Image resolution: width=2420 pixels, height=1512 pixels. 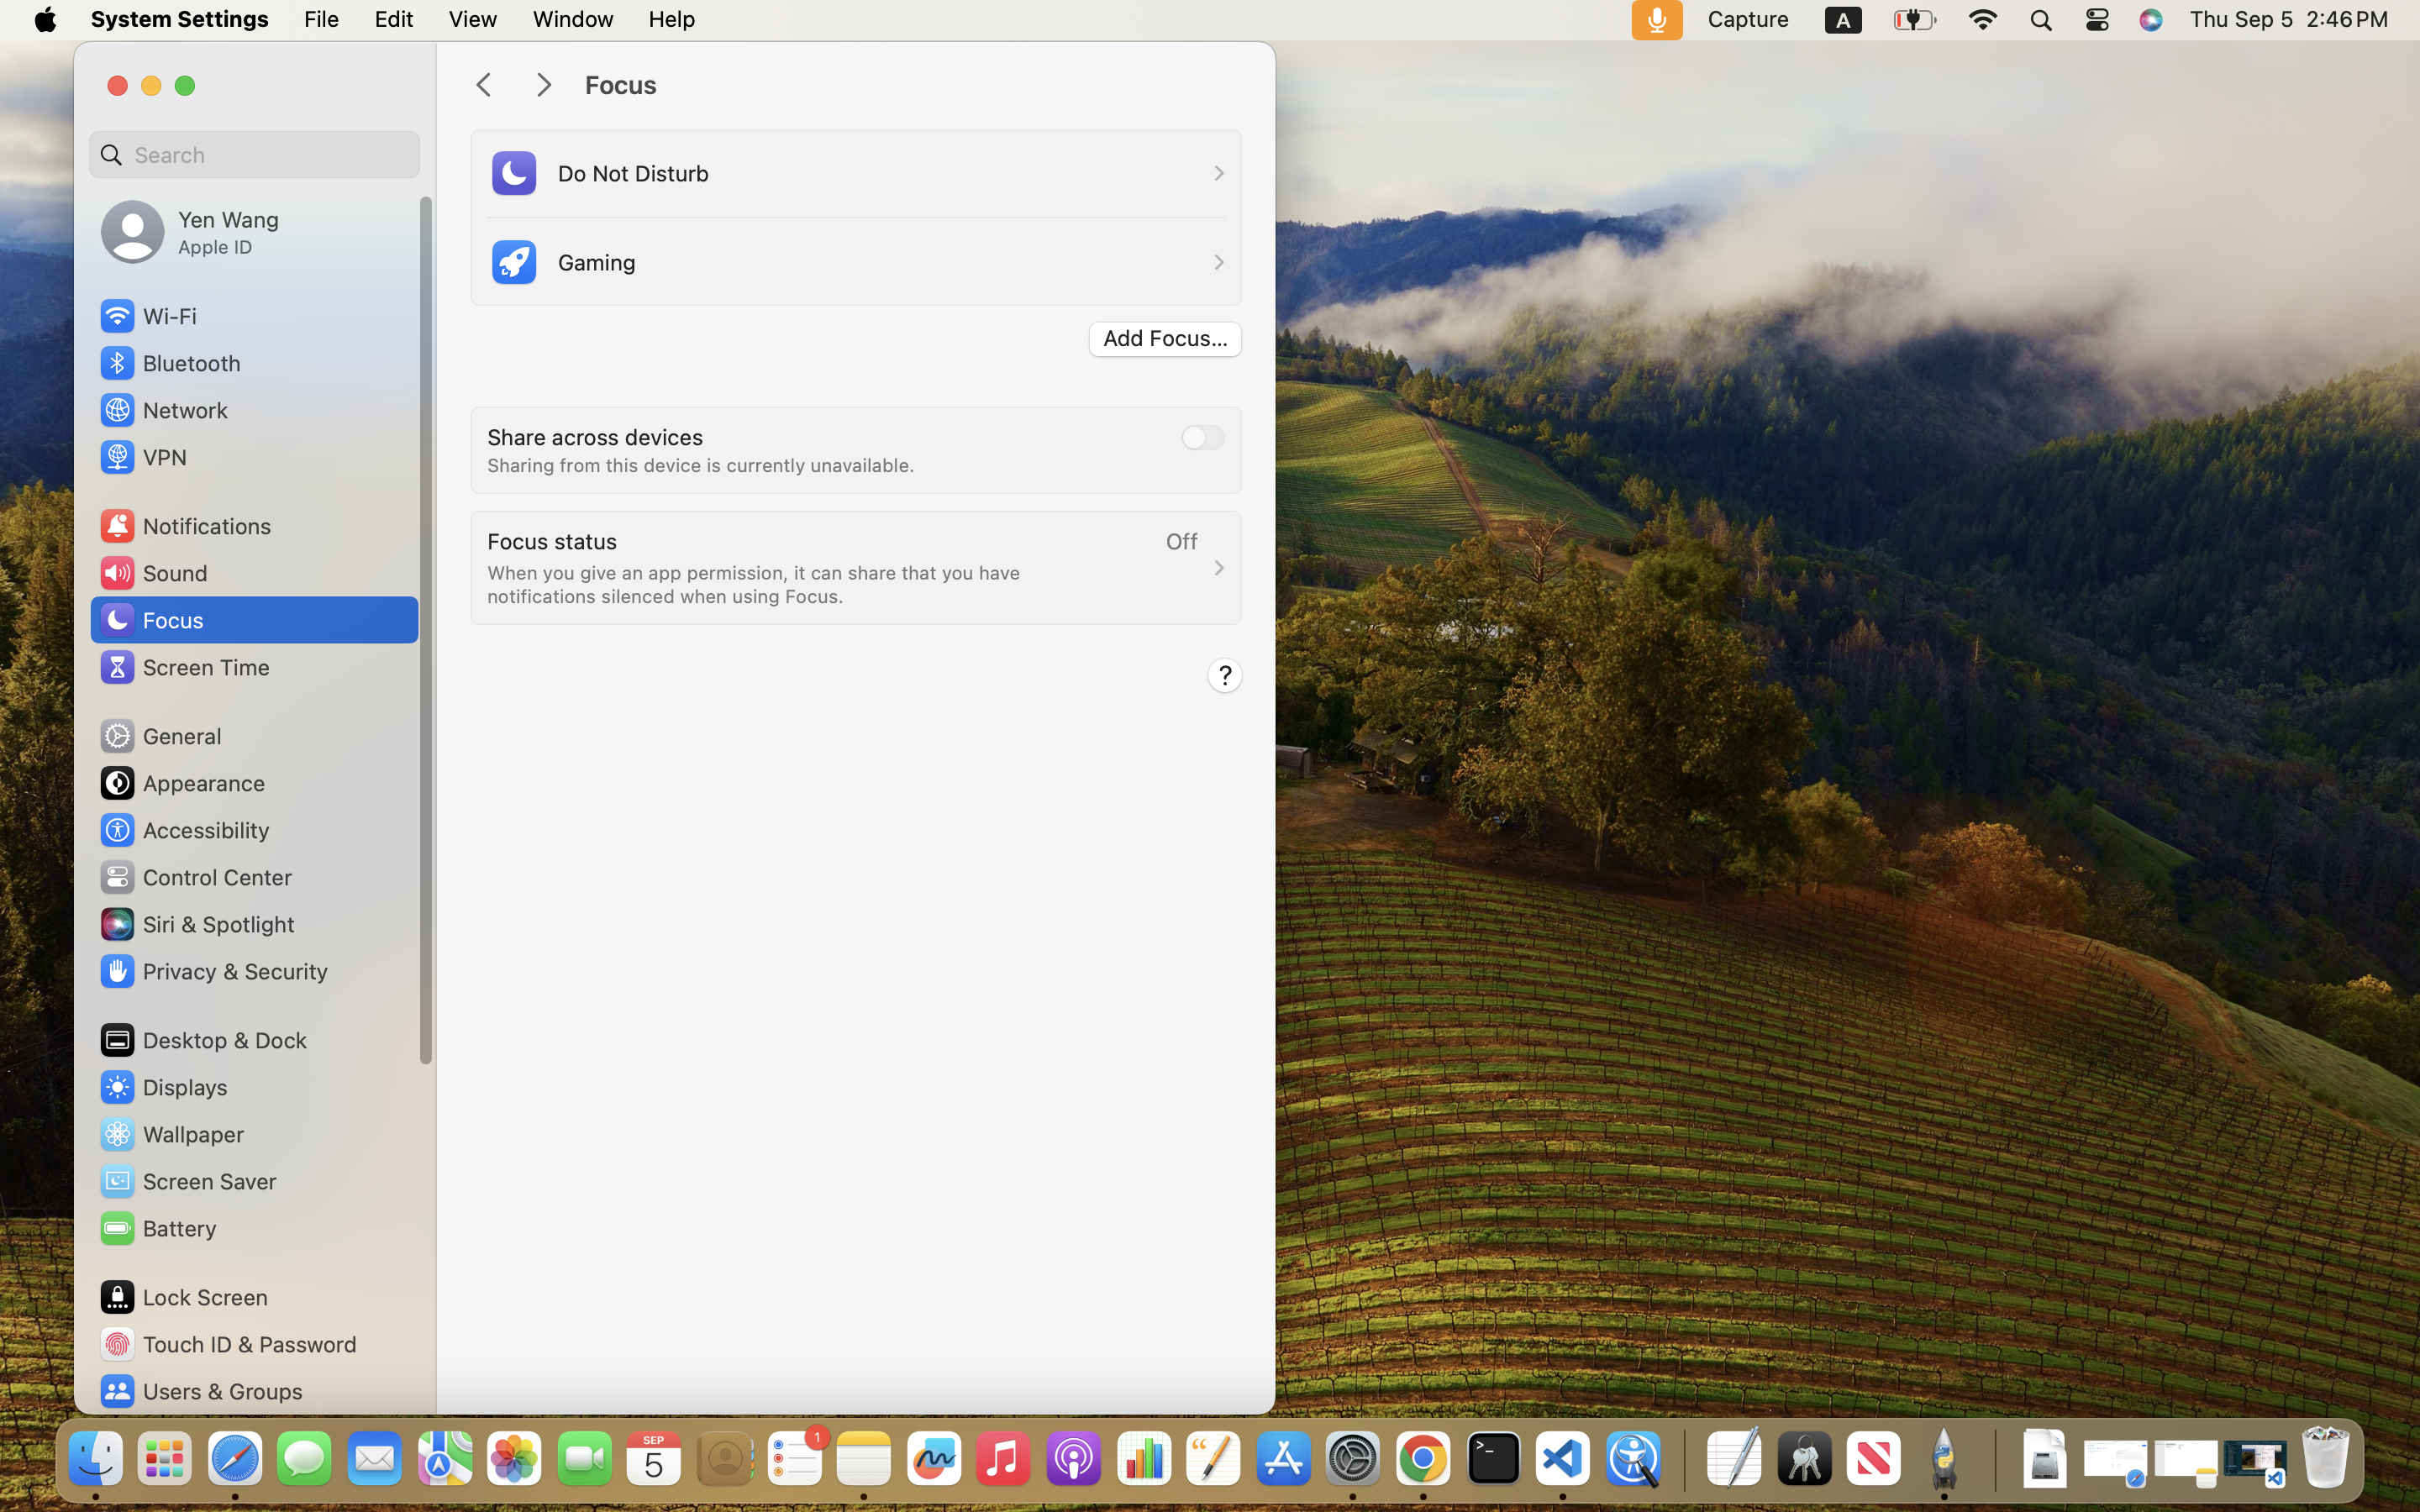 I want to click on Sharing from this device is currently unavailable., so click(x=701, y=465).